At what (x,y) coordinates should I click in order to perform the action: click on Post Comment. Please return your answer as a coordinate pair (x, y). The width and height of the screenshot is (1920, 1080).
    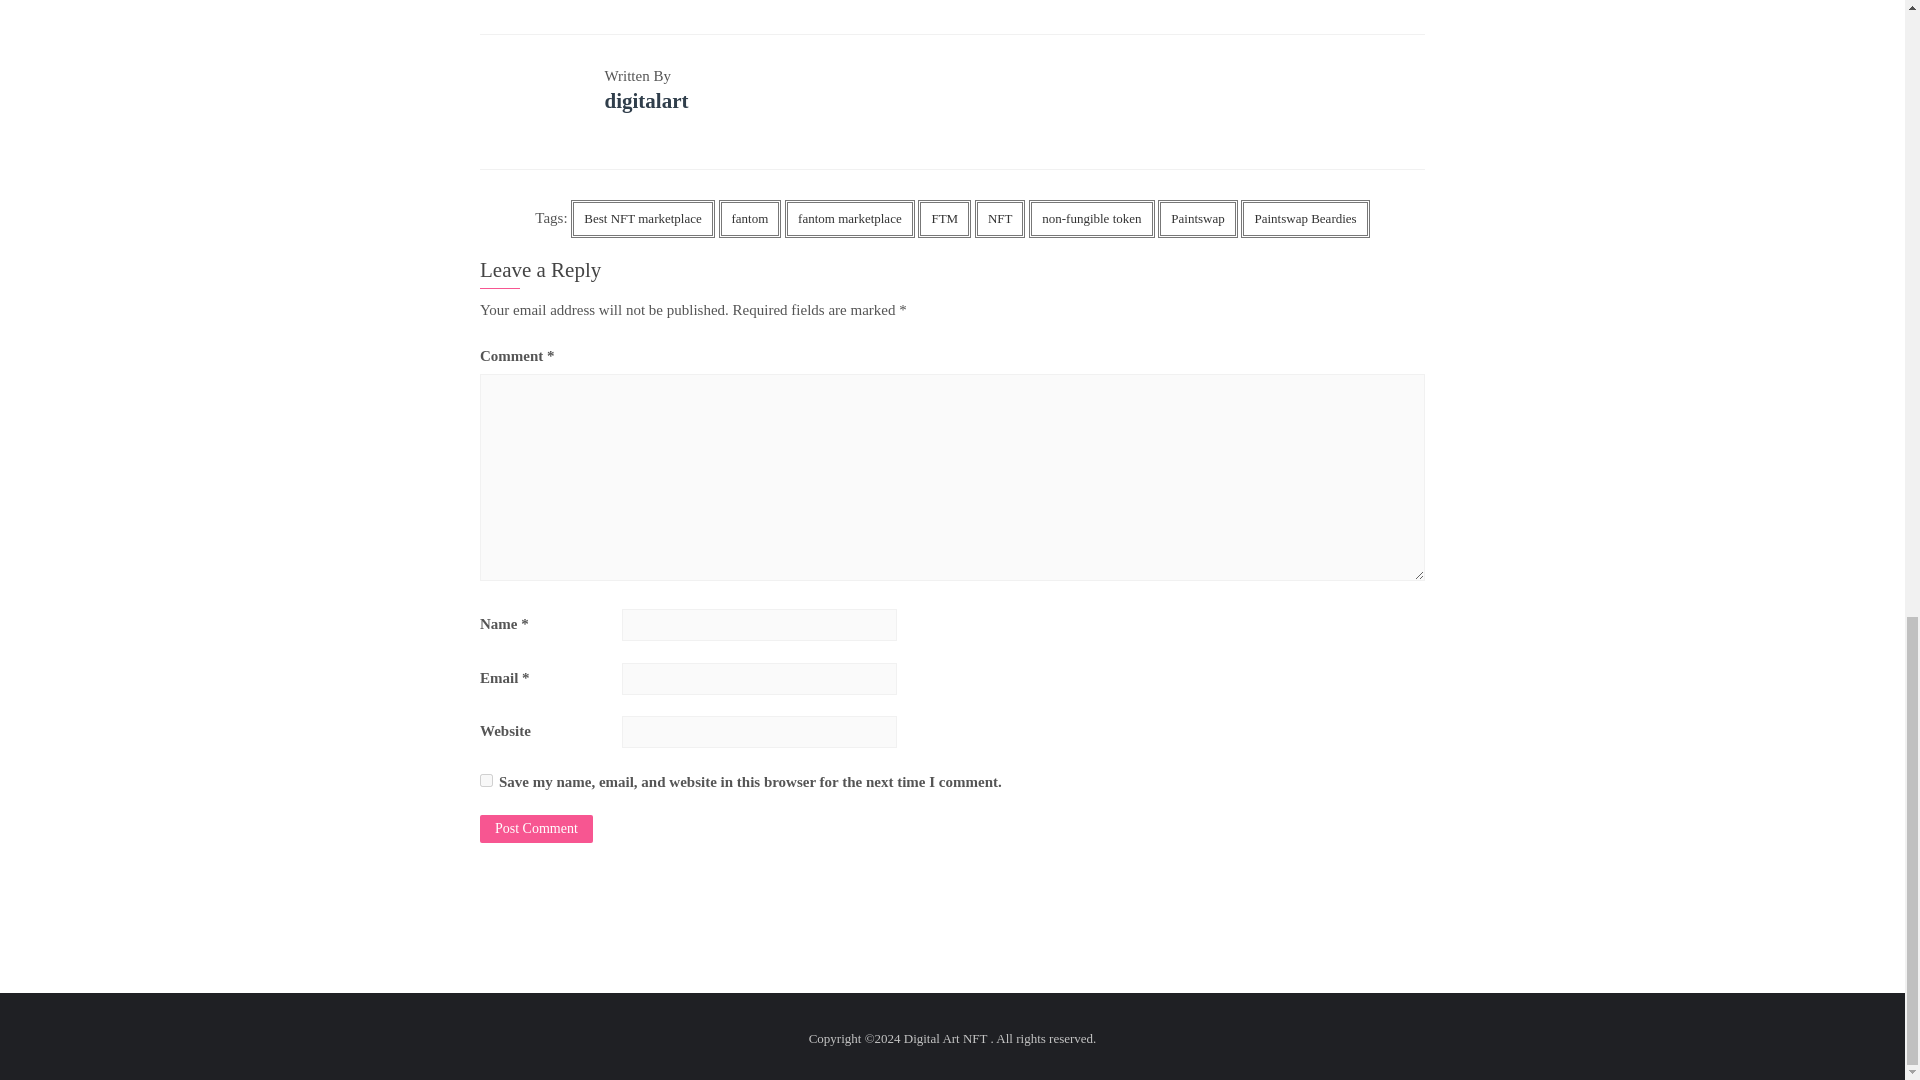
    Looking at the image, I should click on (536, 829).